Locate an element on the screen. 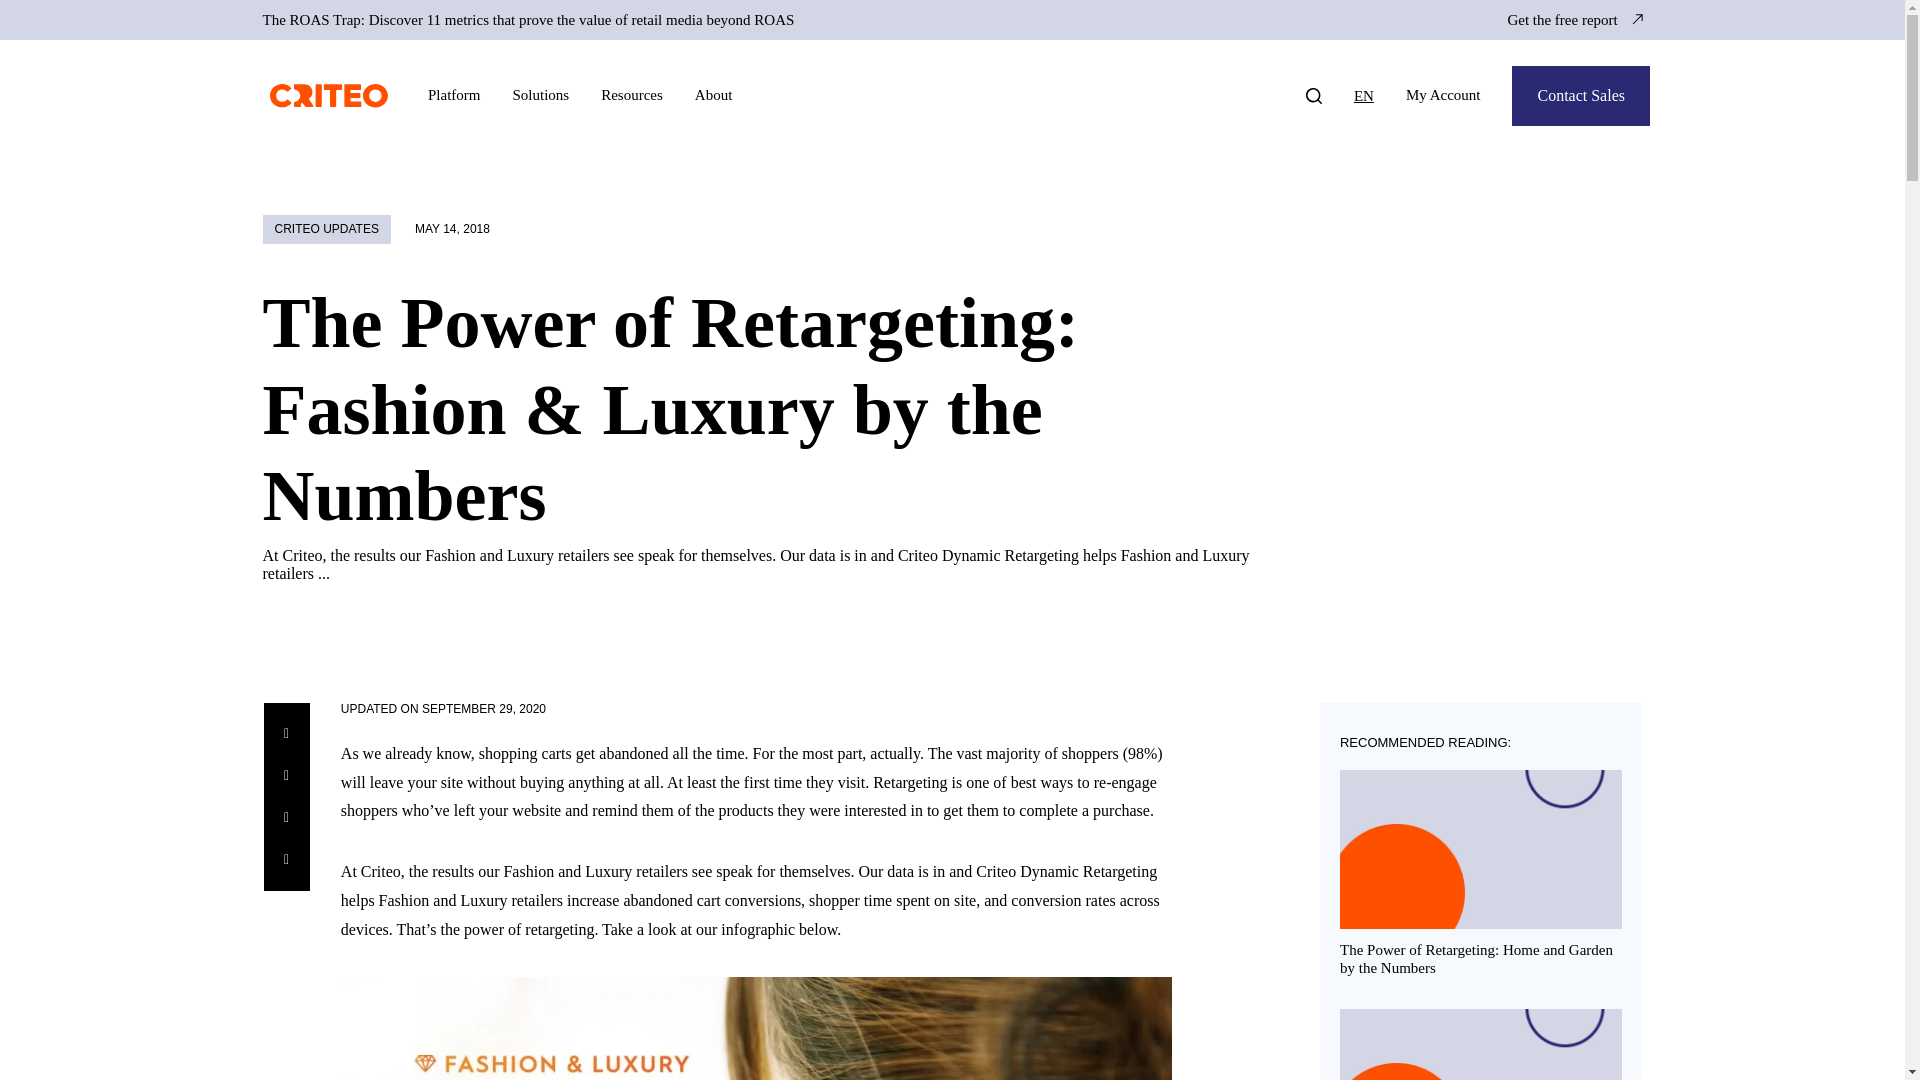 This screenshot has width=1920, height=1080. LinkedIn is located at coordinates (286, 734).